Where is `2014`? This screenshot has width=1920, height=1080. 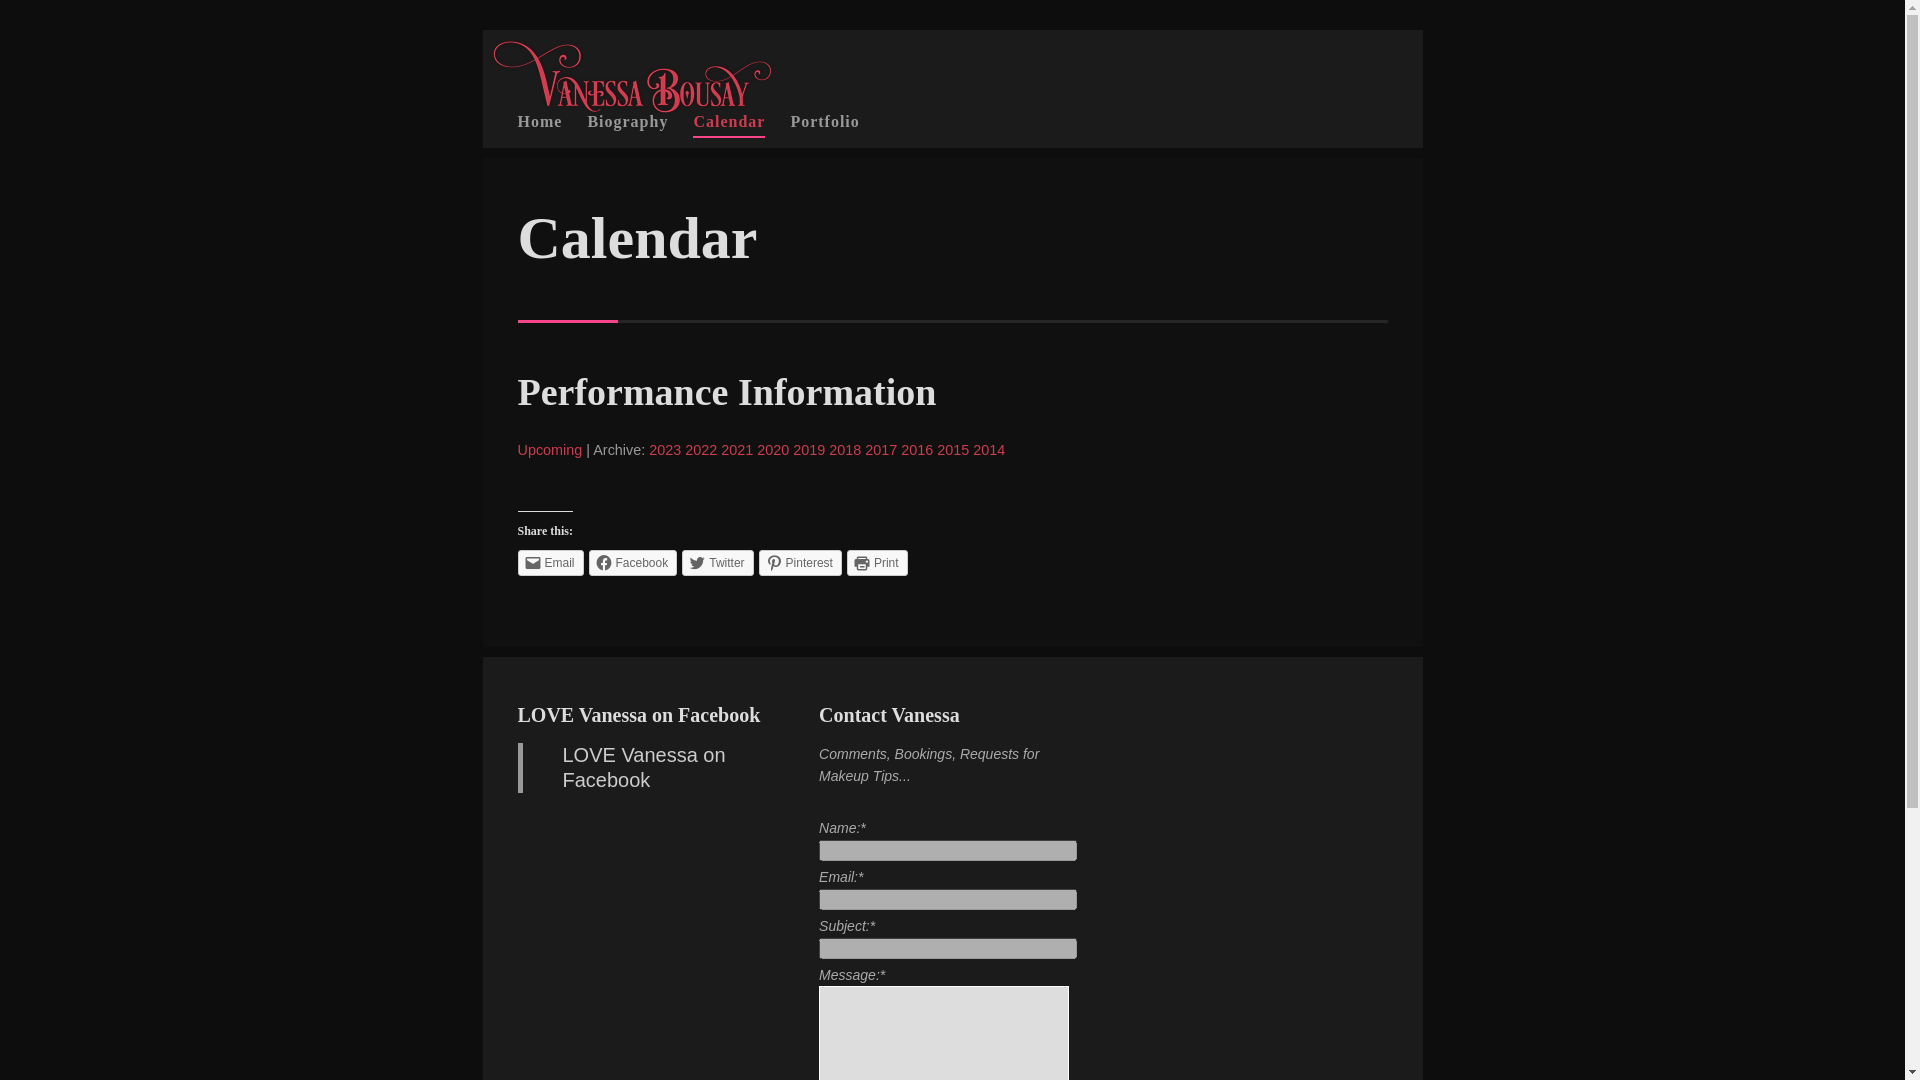 2014 is located at coordinates (988, 449).